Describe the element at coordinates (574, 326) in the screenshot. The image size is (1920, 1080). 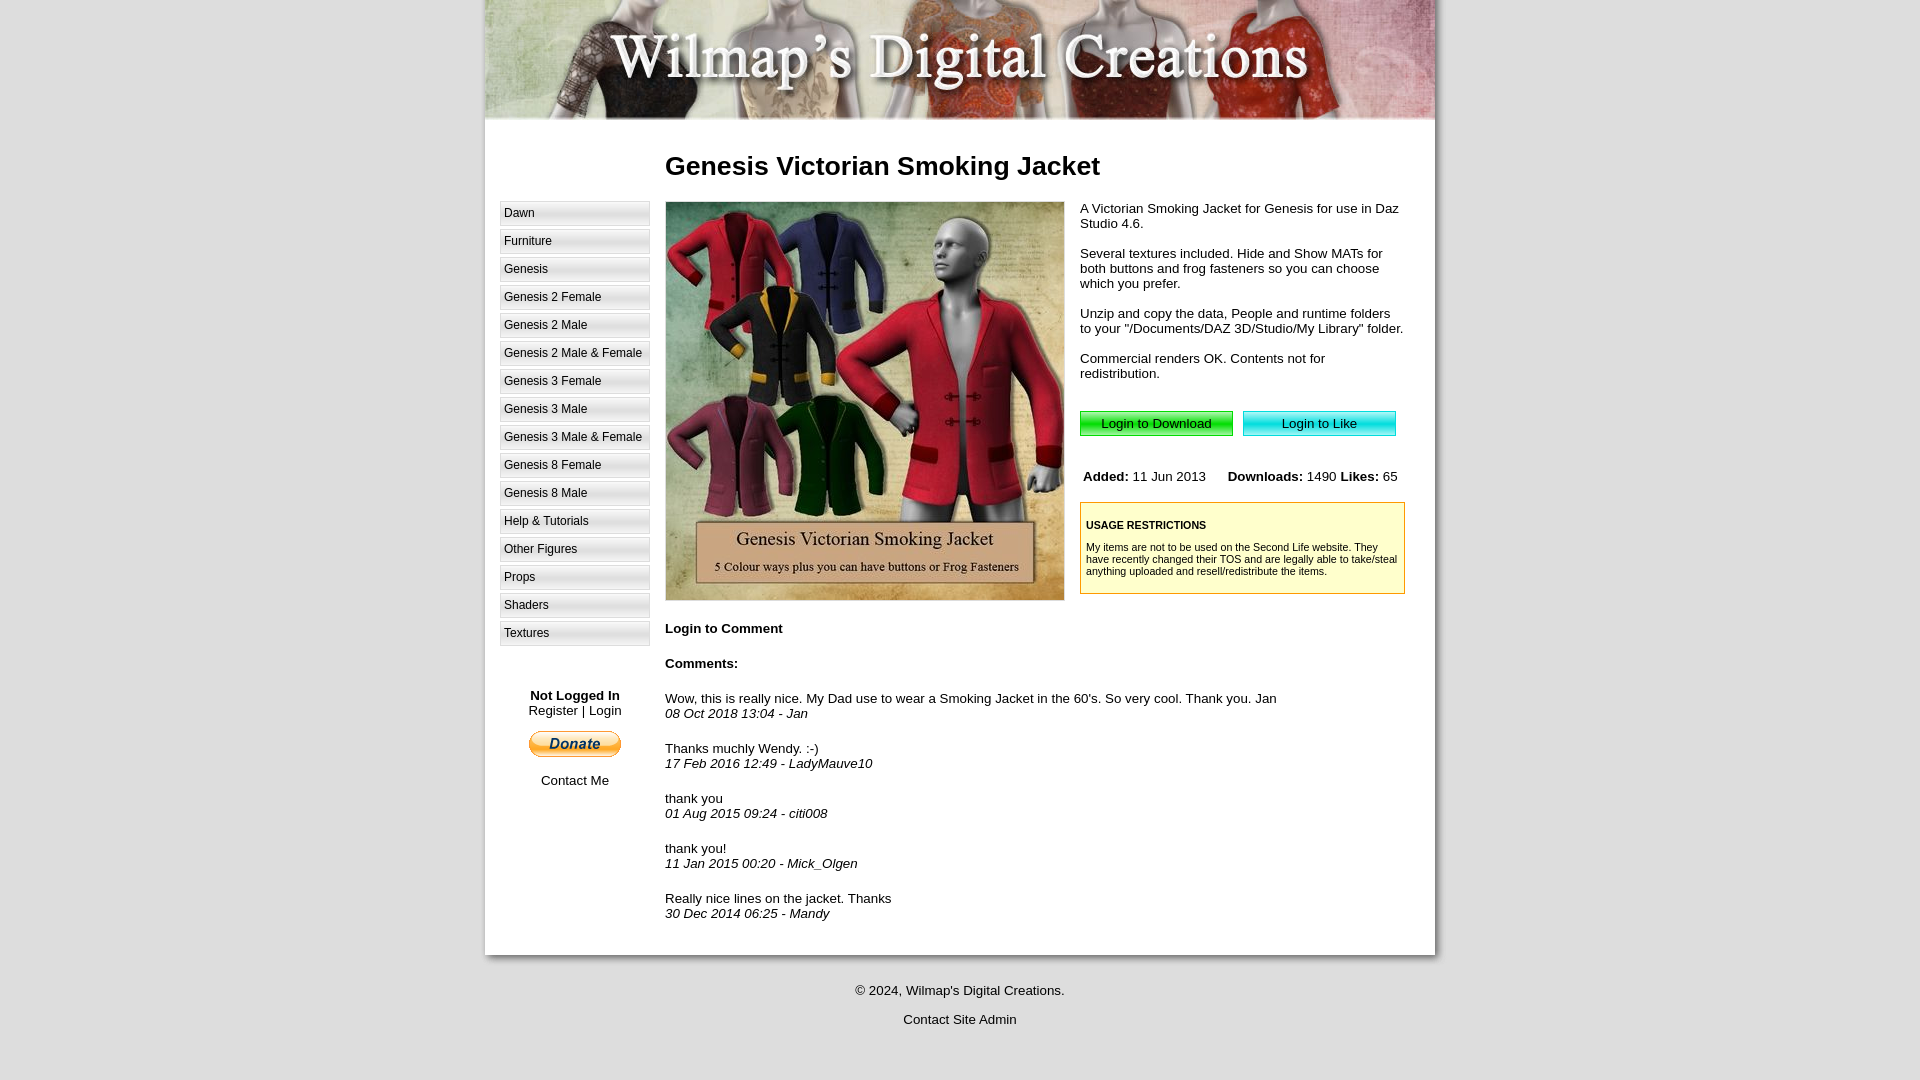
I see `Genesis 2 Male` at that location.